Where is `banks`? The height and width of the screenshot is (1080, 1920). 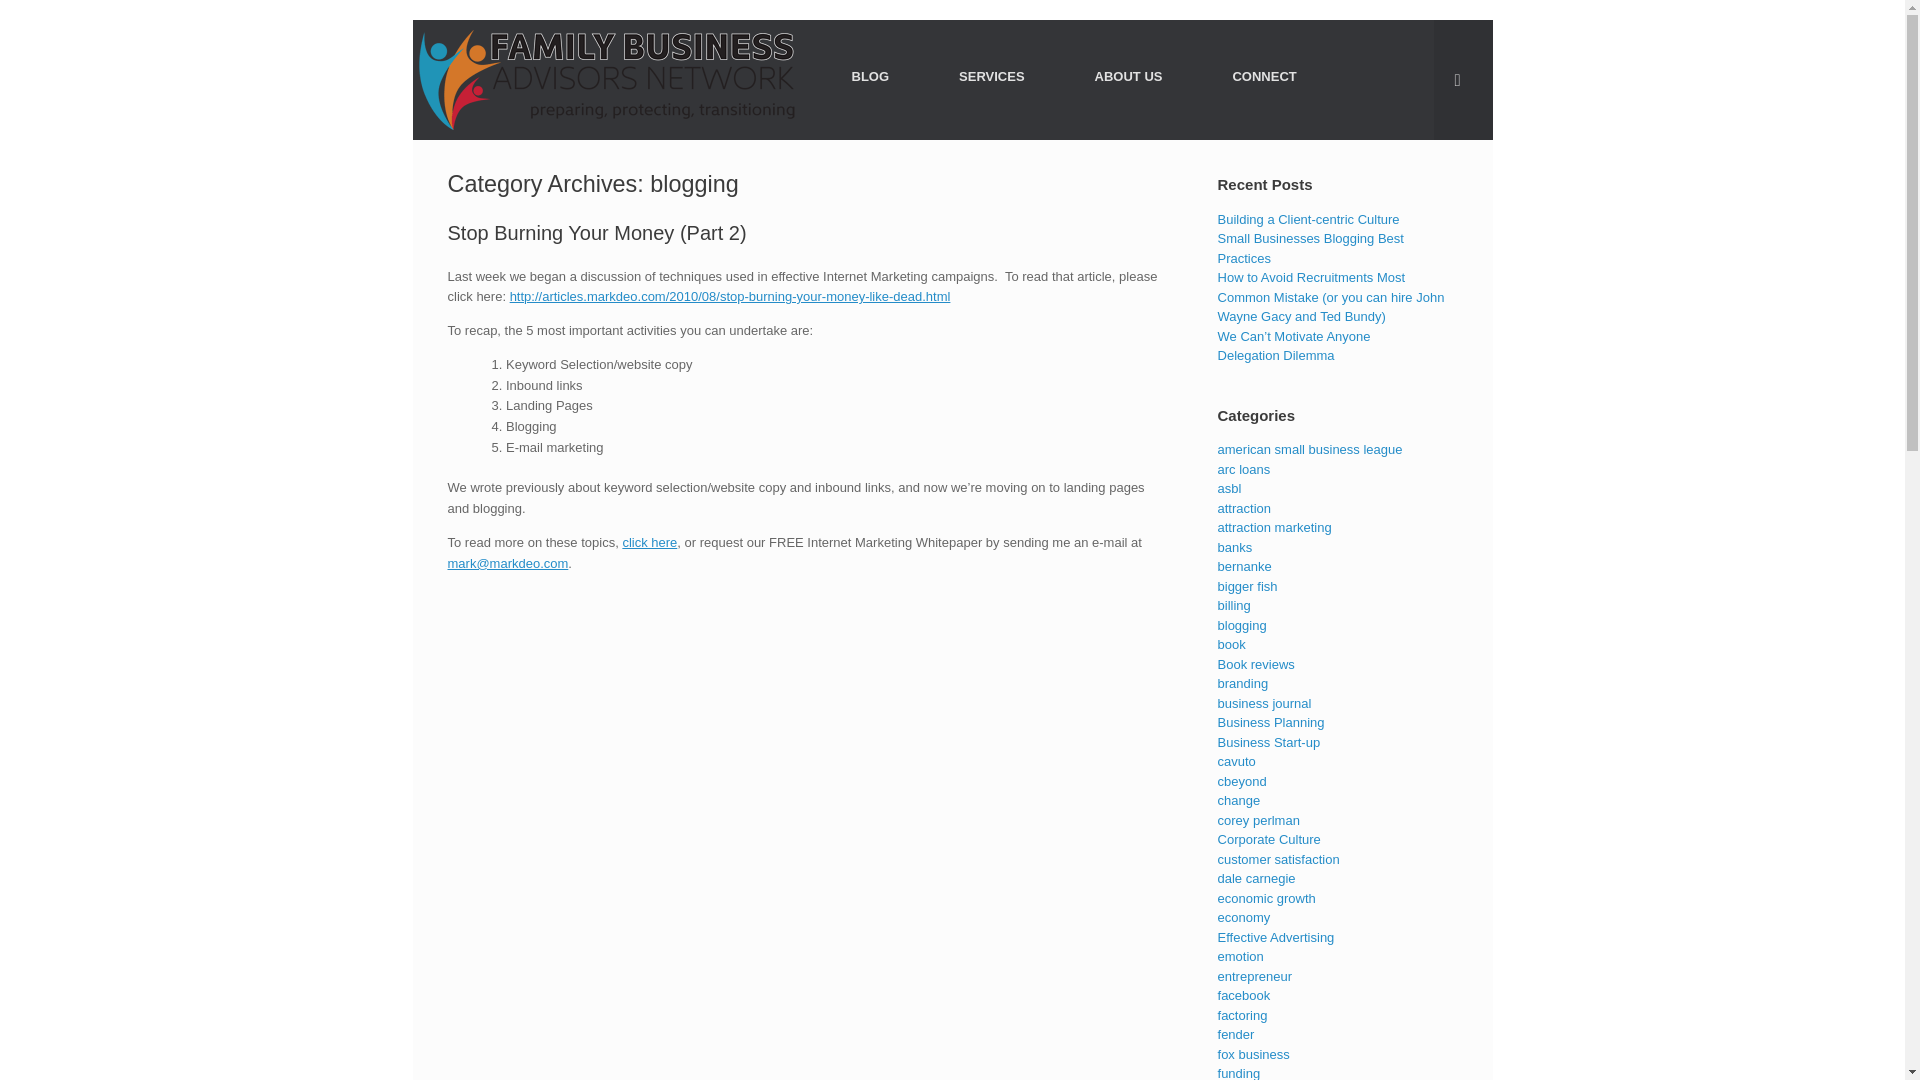 banks is located at coordinates (1235, 548).